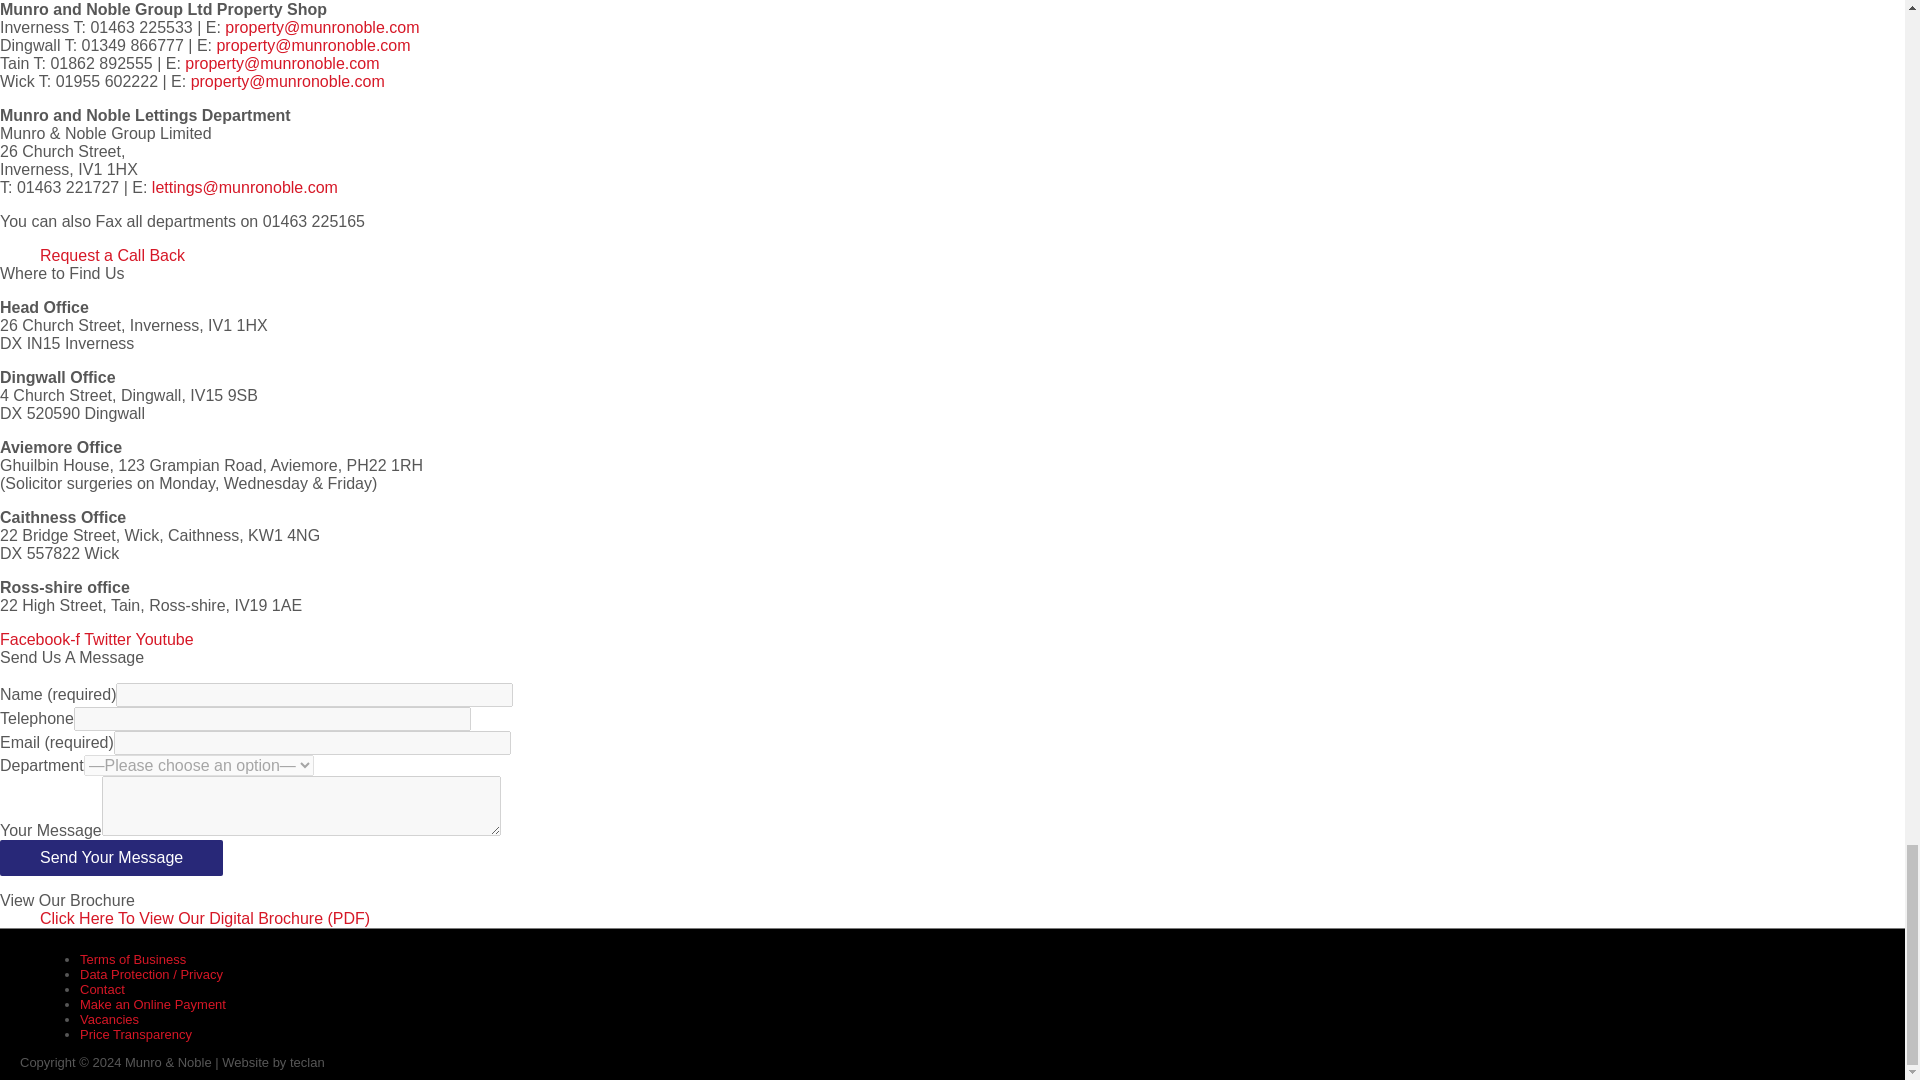  Describe the element at coordinates (111, 858) in the screenshot. I see `Send Your Message` at that location.